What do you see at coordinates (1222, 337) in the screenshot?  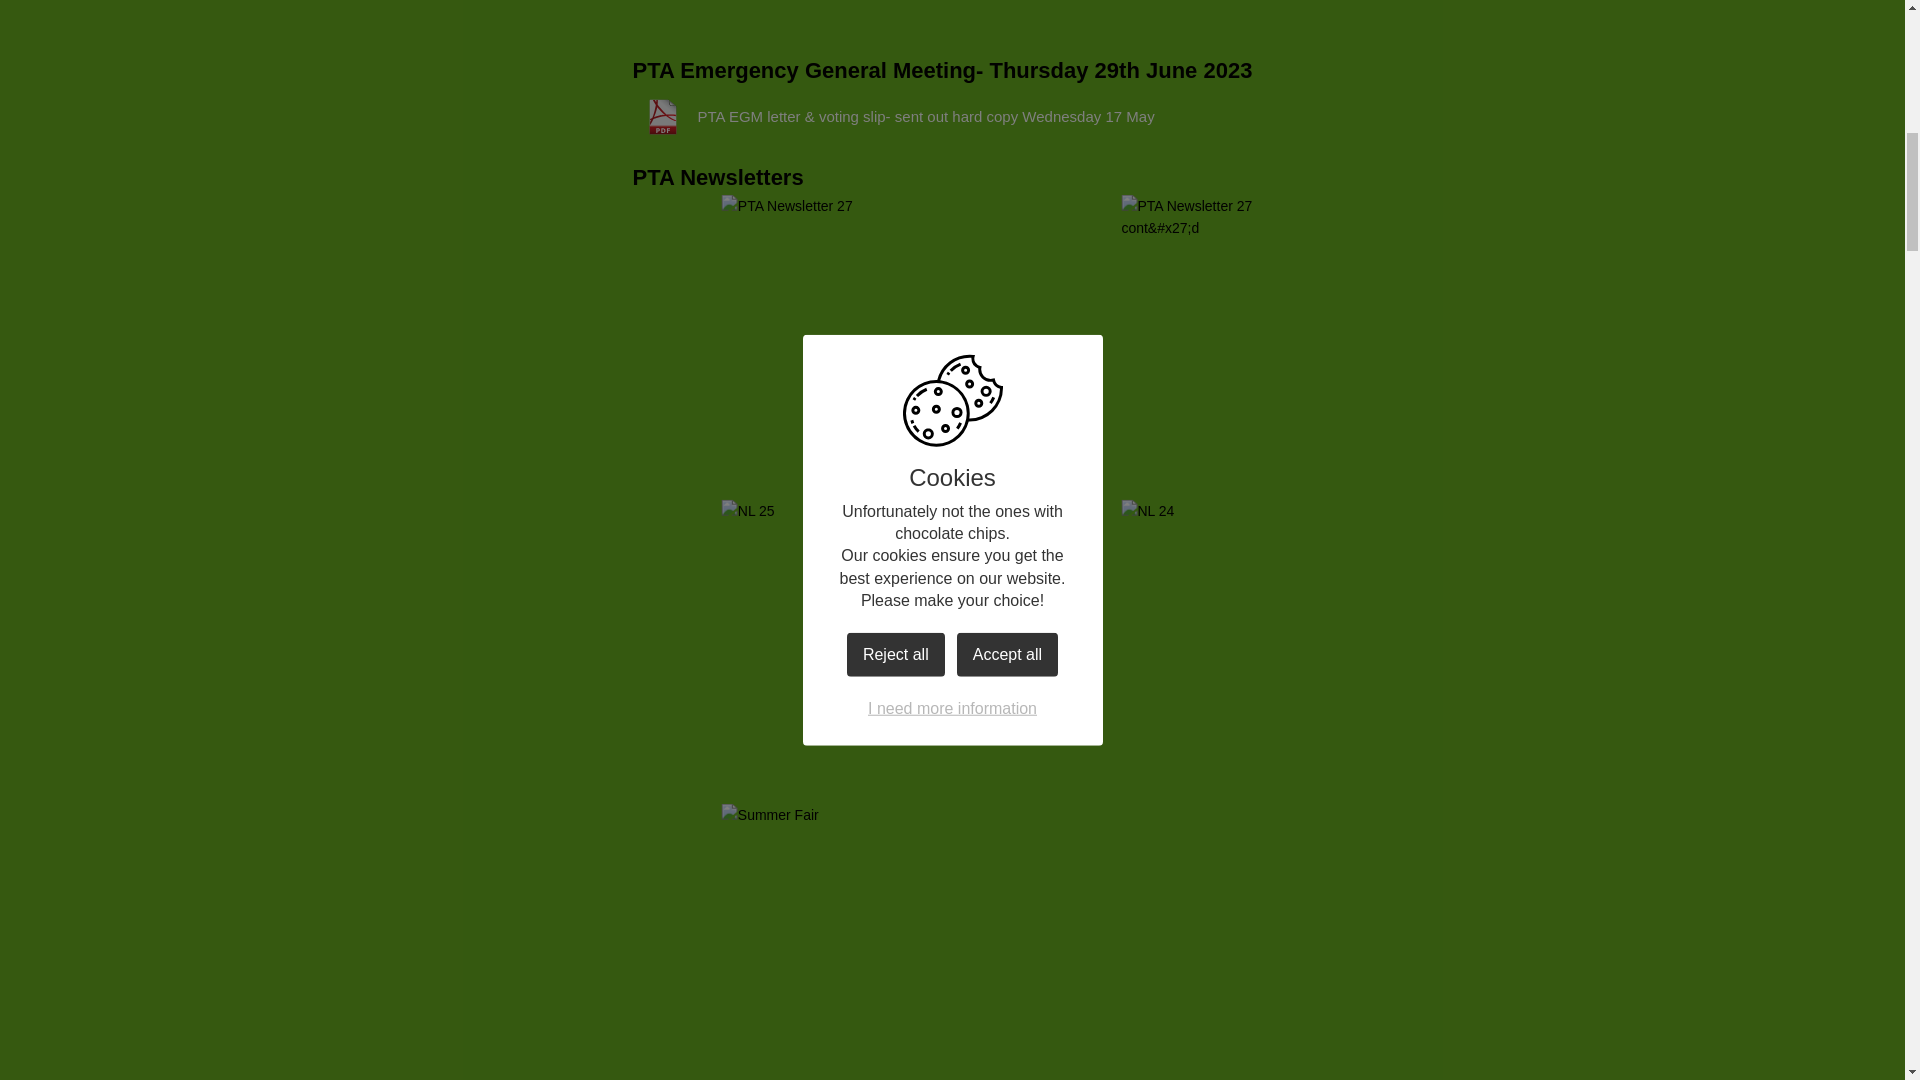 I see `View large version of image` at bounding box center [1222, 337].